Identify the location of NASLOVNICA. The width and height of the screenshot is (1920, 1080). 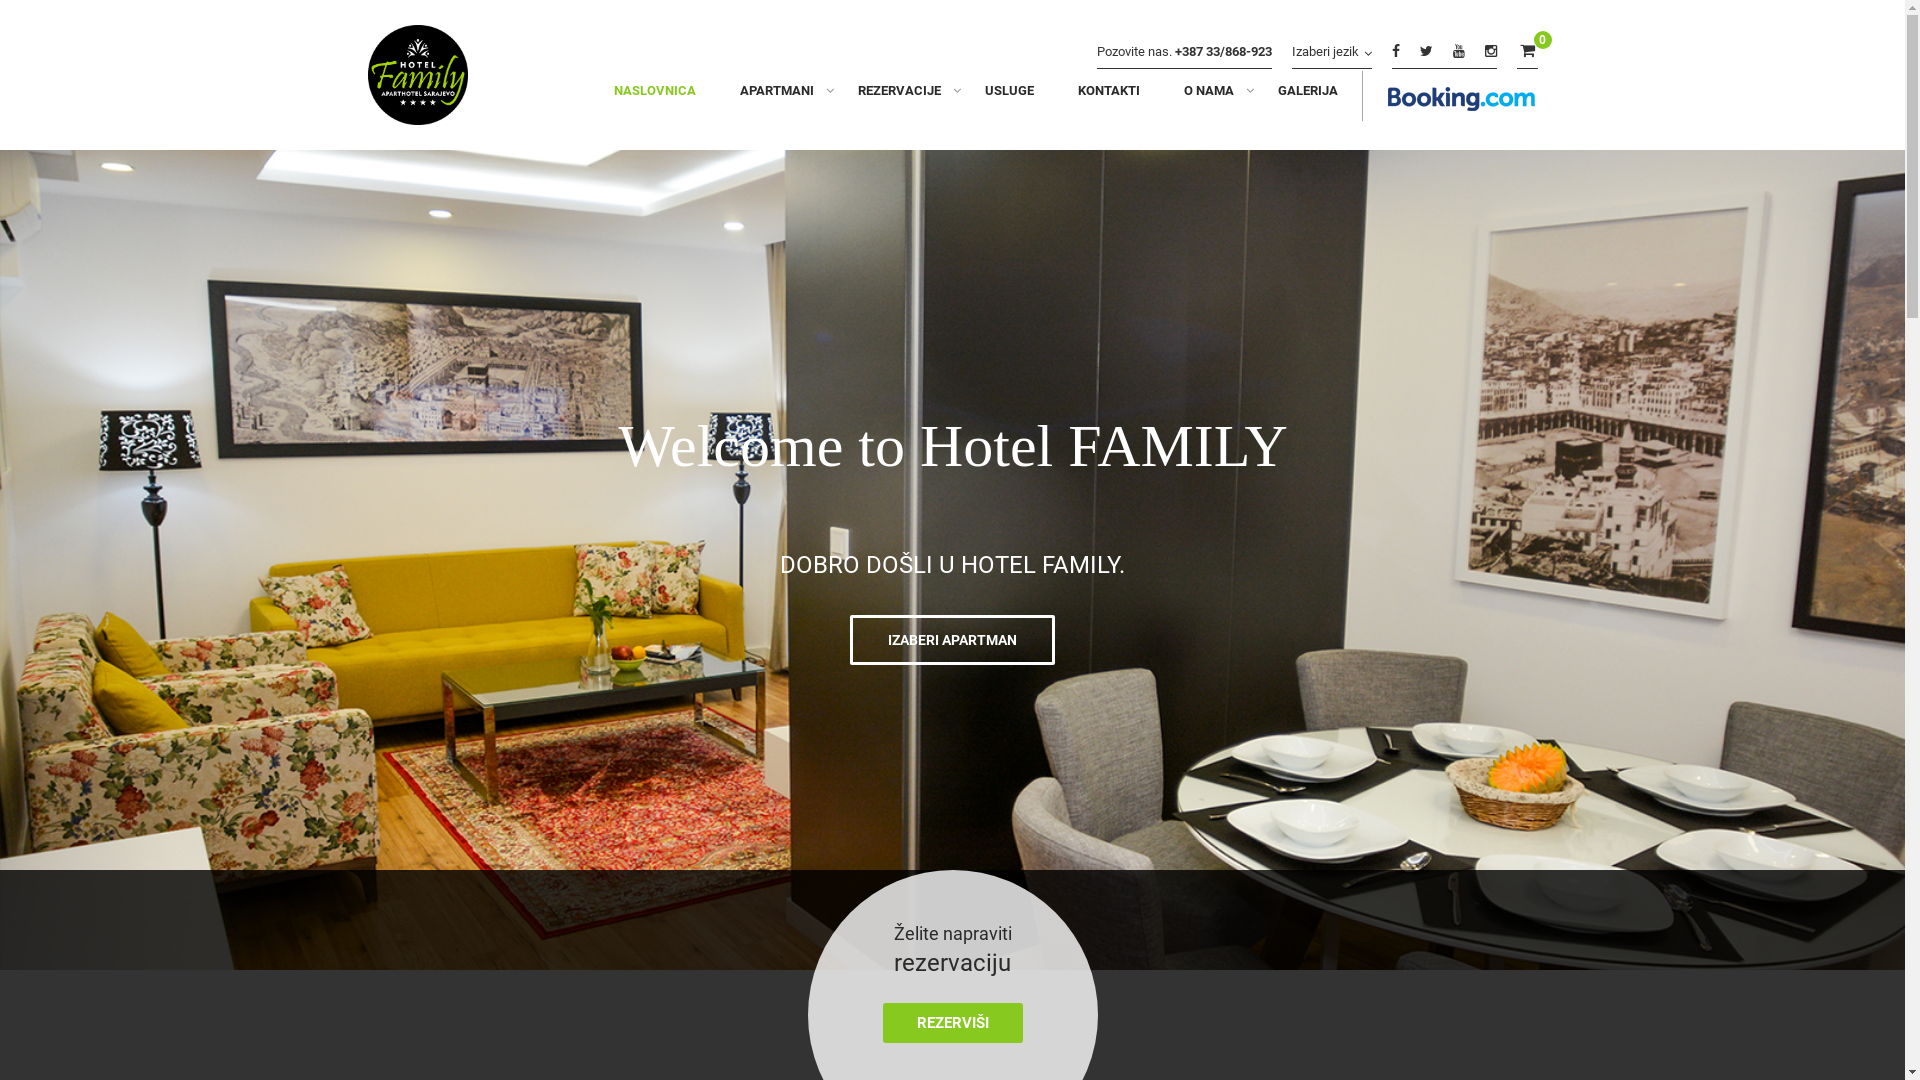
(655, 96).